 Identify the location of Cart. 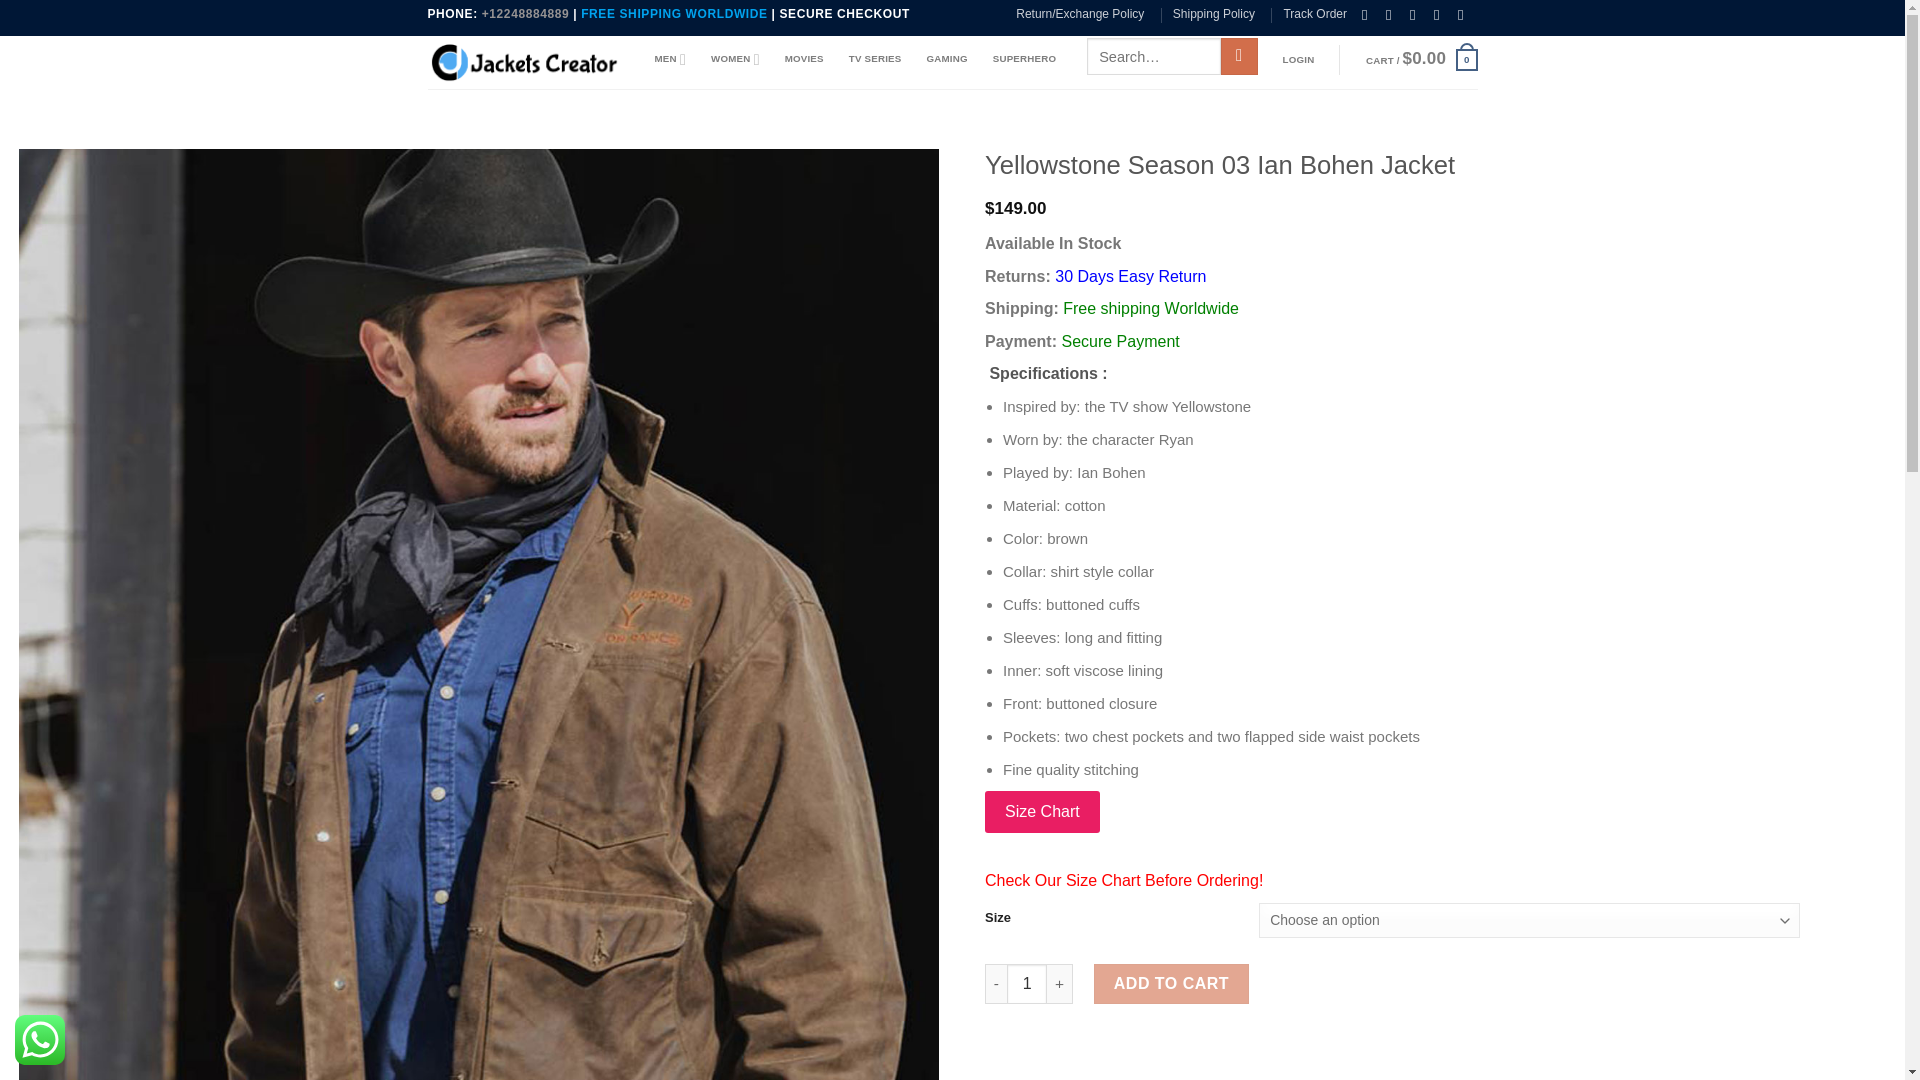
(1422, 60).